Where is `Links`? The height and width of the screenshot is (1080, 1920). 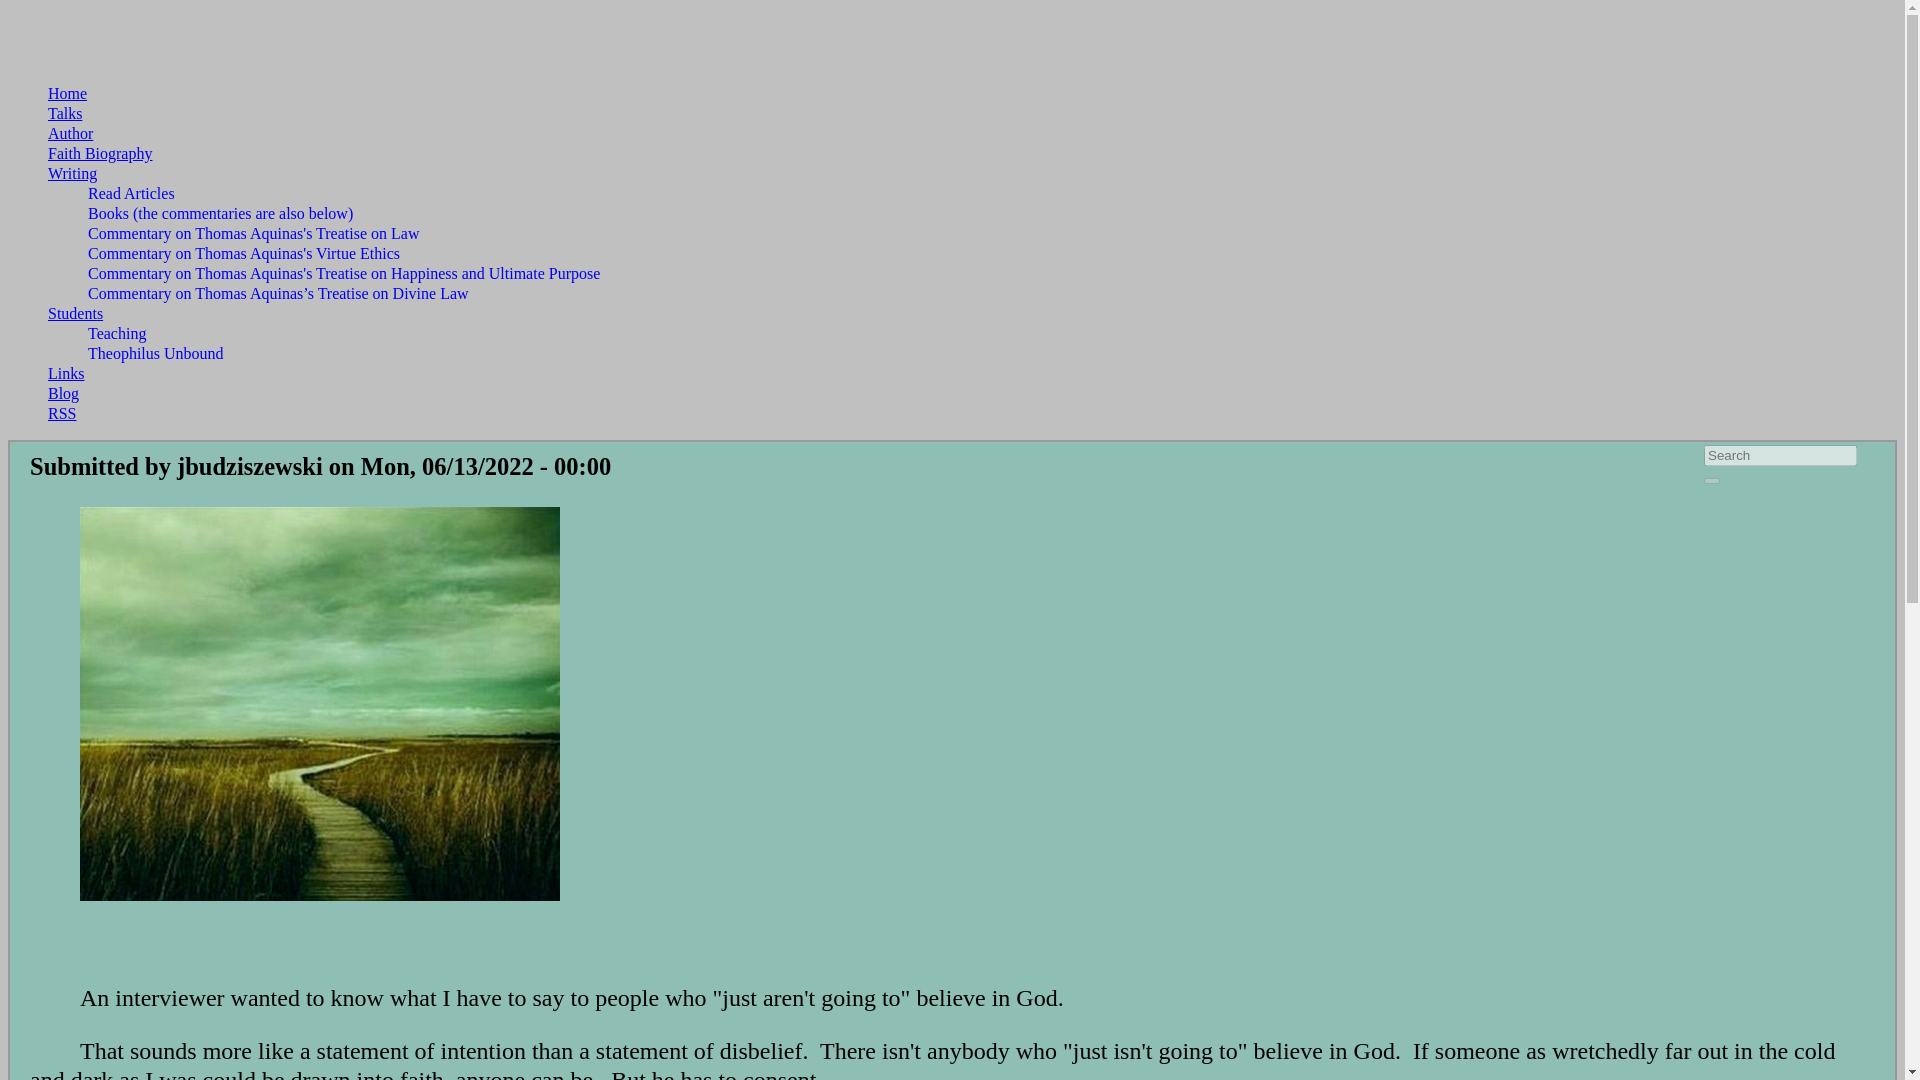
Links is located at coordinates (66, 374).